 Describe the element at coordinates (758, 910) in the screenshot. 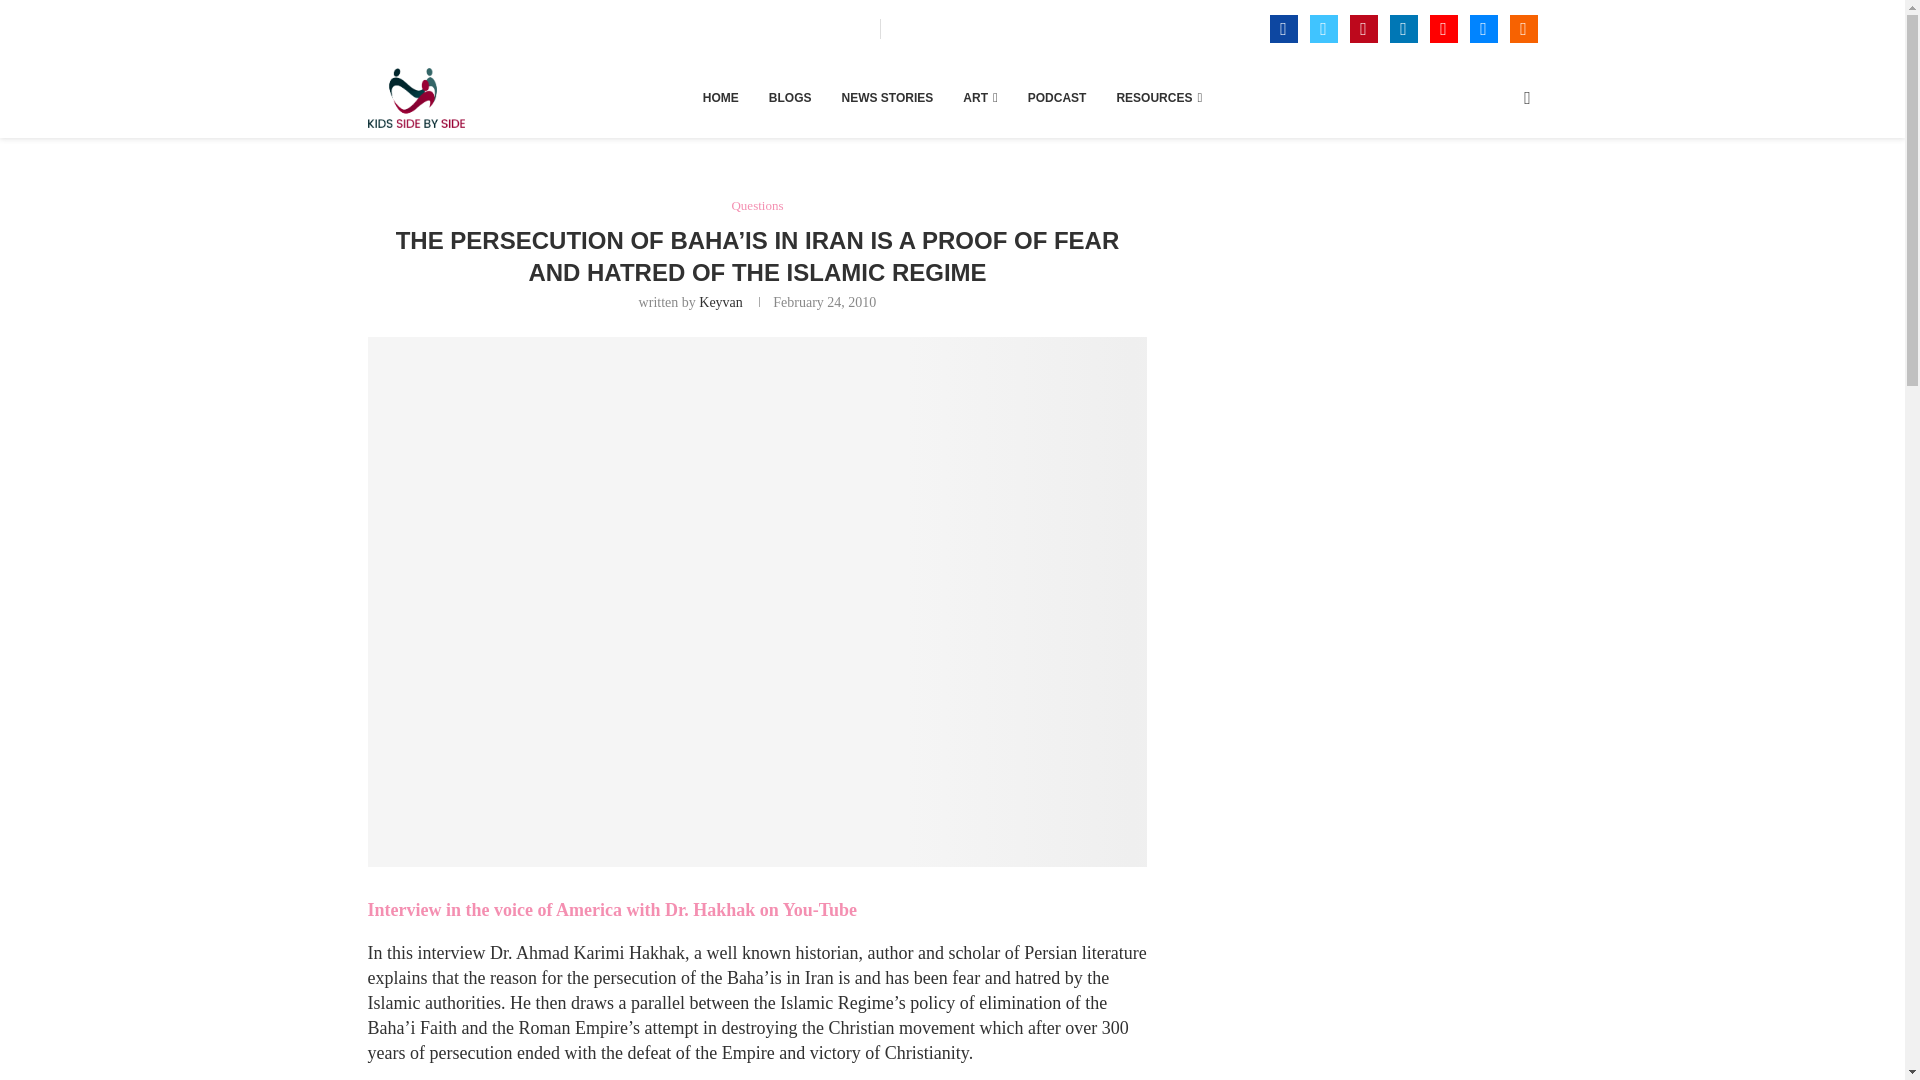

I see `Interview with Dr. Hakhak` at that location.